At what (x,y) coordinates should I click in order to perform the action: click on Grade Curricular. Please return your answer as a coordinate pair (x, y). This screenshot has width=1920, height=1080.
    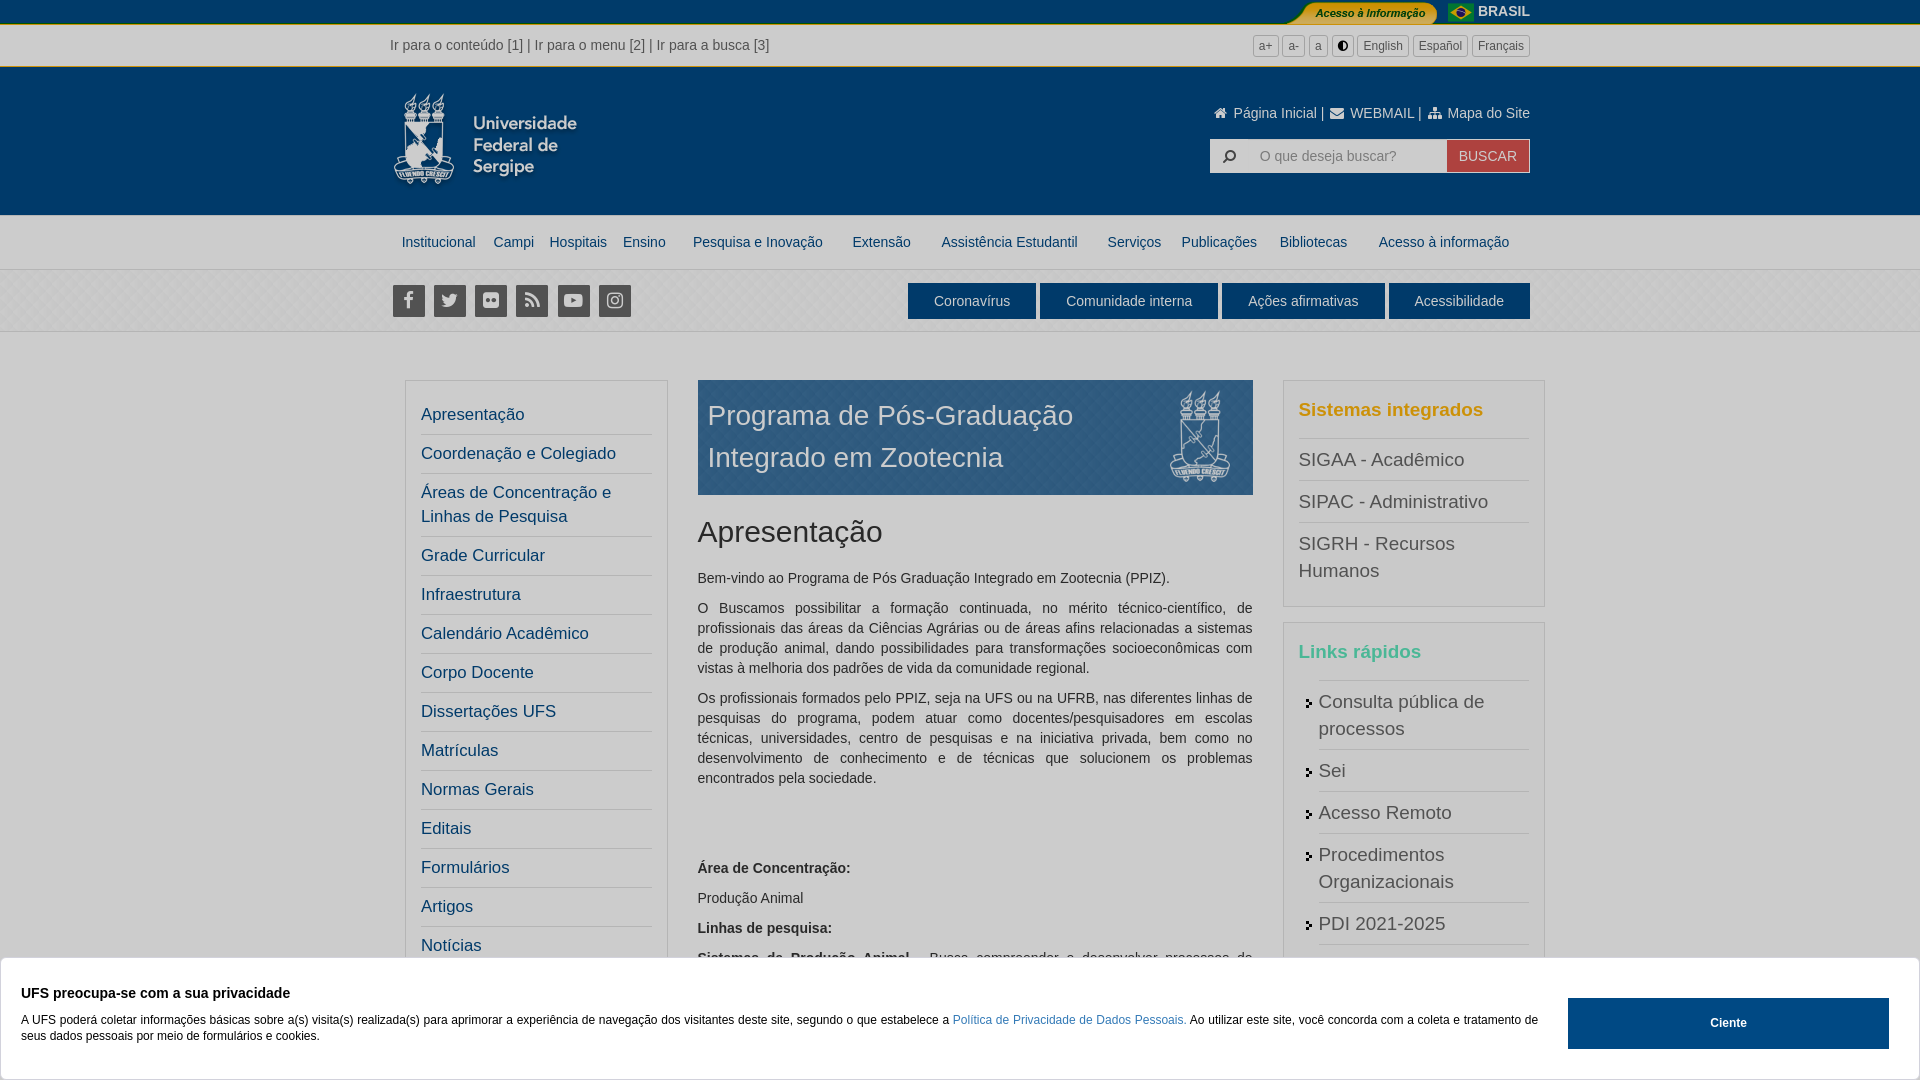
    Looking at the image, I should click on (483, 556).